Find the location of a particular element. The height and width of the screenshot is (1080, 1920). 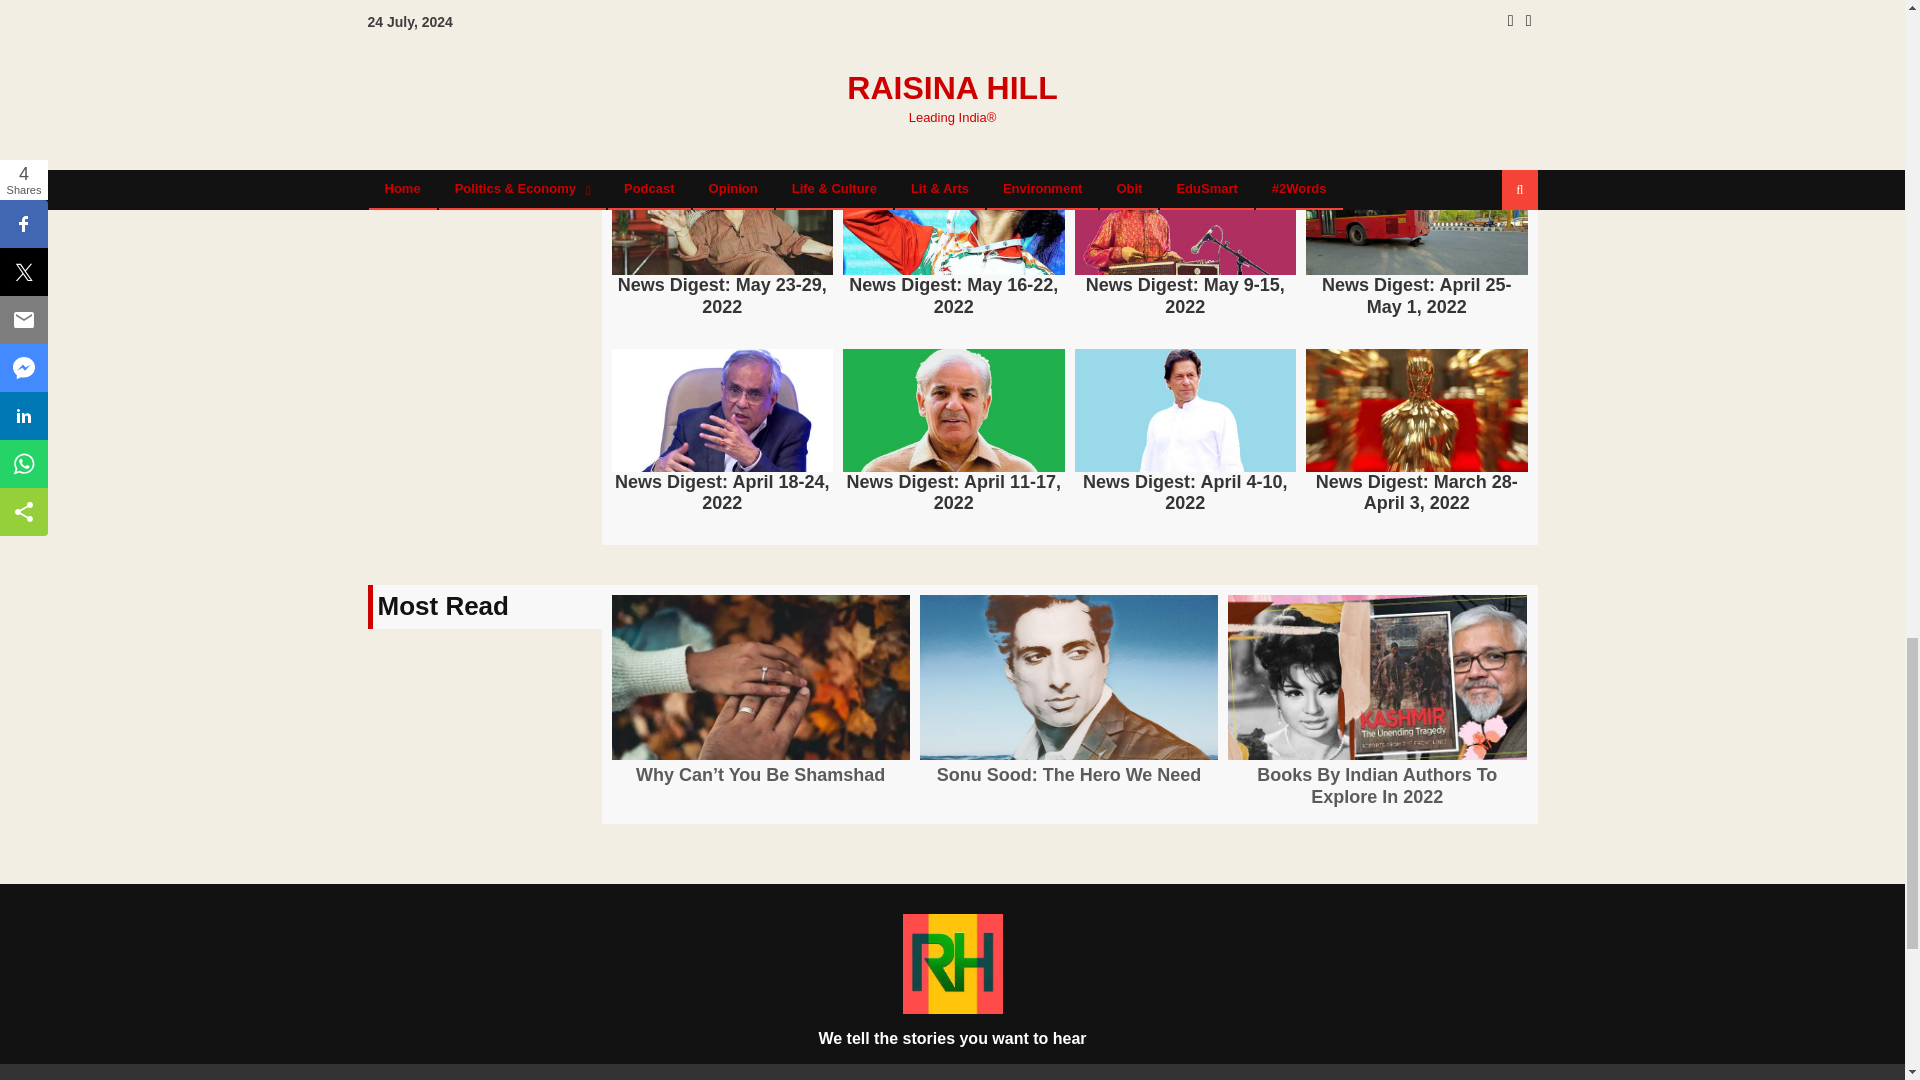

News Digest: May 16-22, 2022 is located at coordinates (954, 214).